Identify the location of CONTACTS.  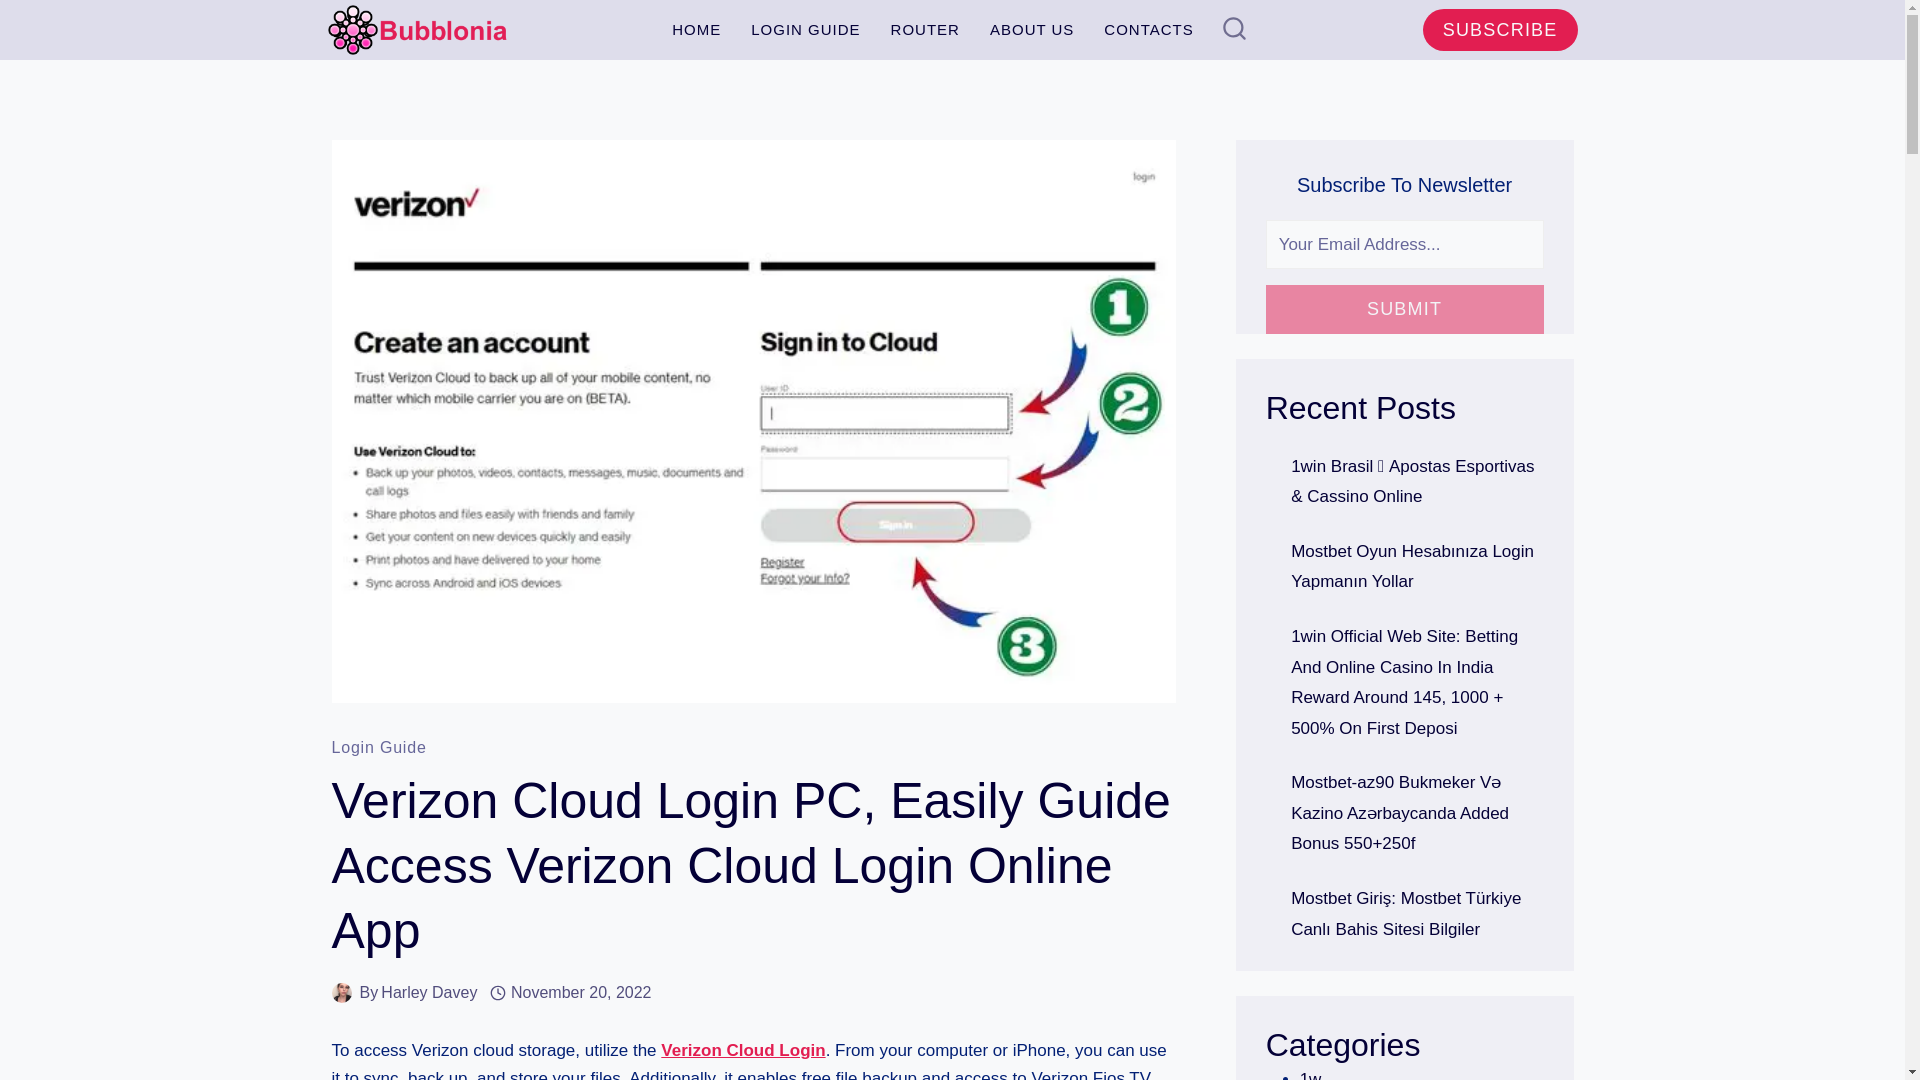
(1148, 29).